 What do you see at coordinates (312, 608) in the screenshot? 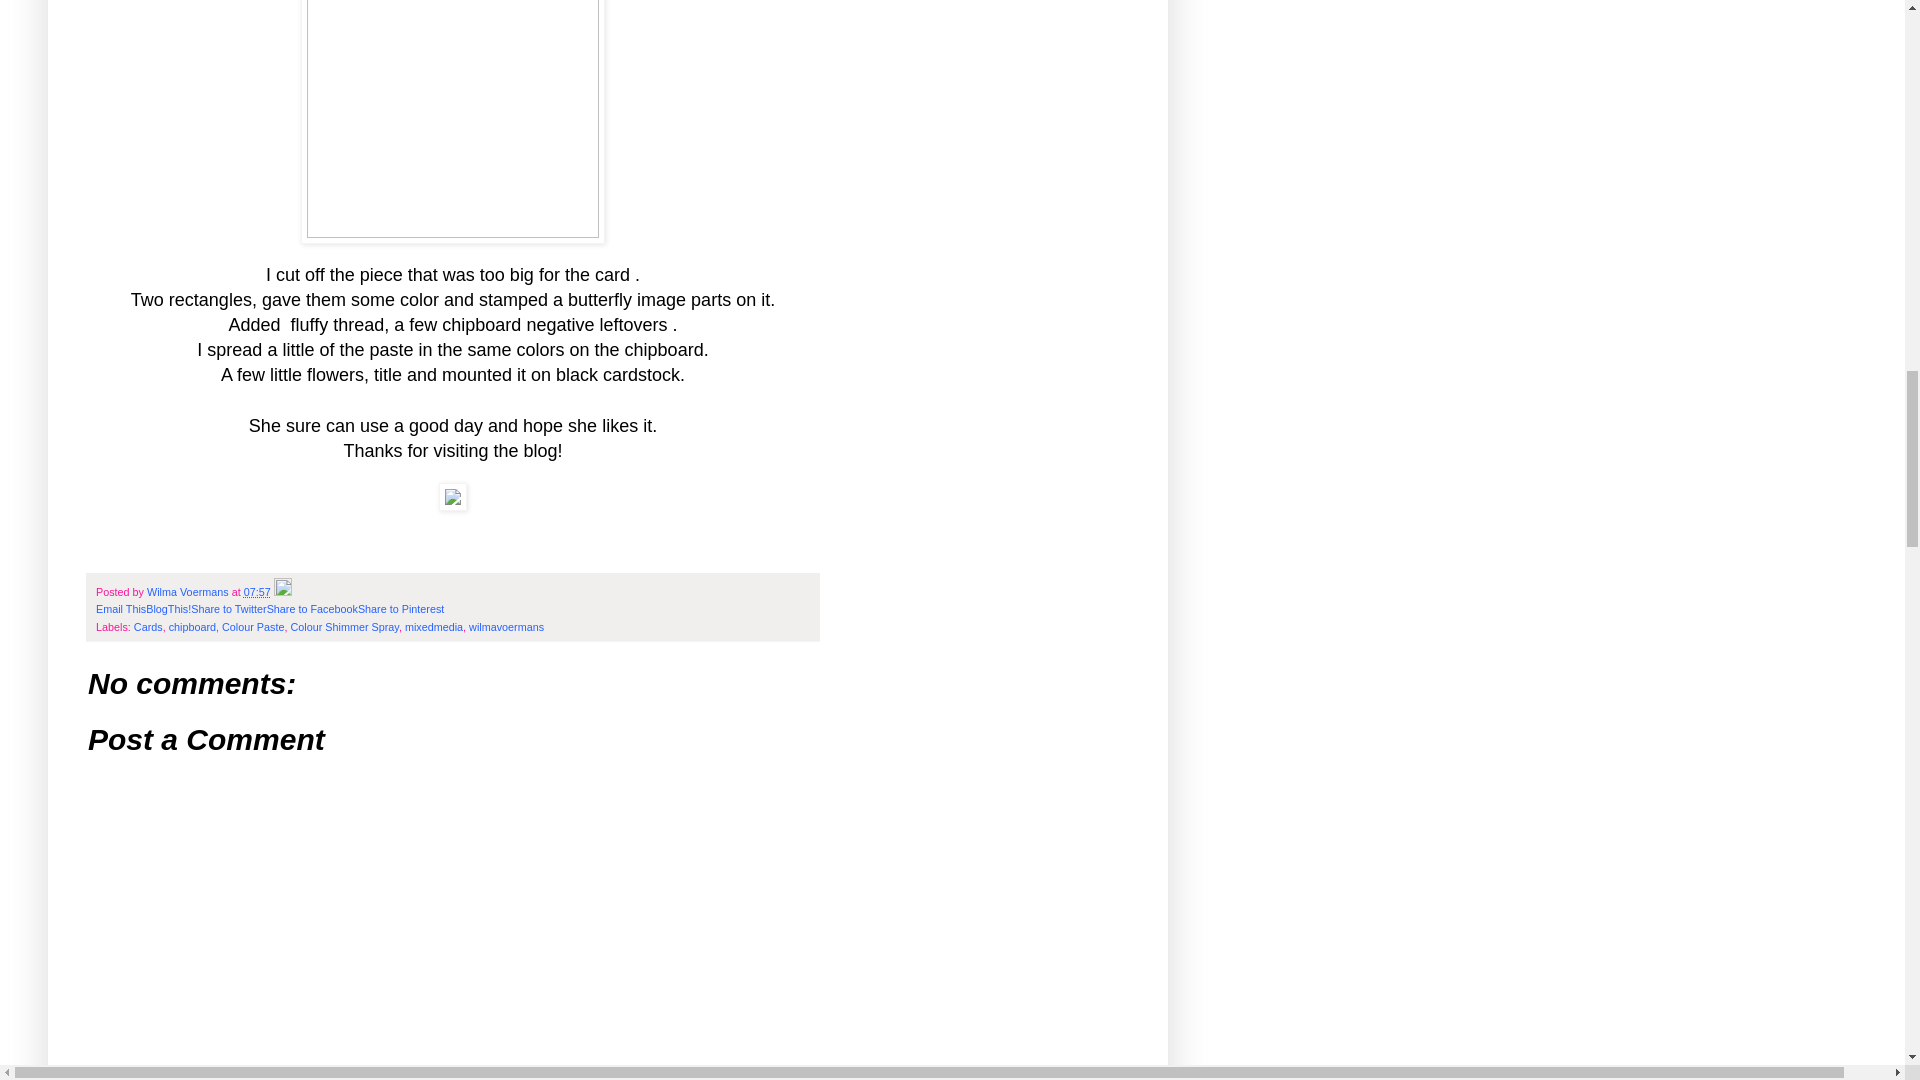
I see `Share to Facebook` at bounding box center [312, 608].